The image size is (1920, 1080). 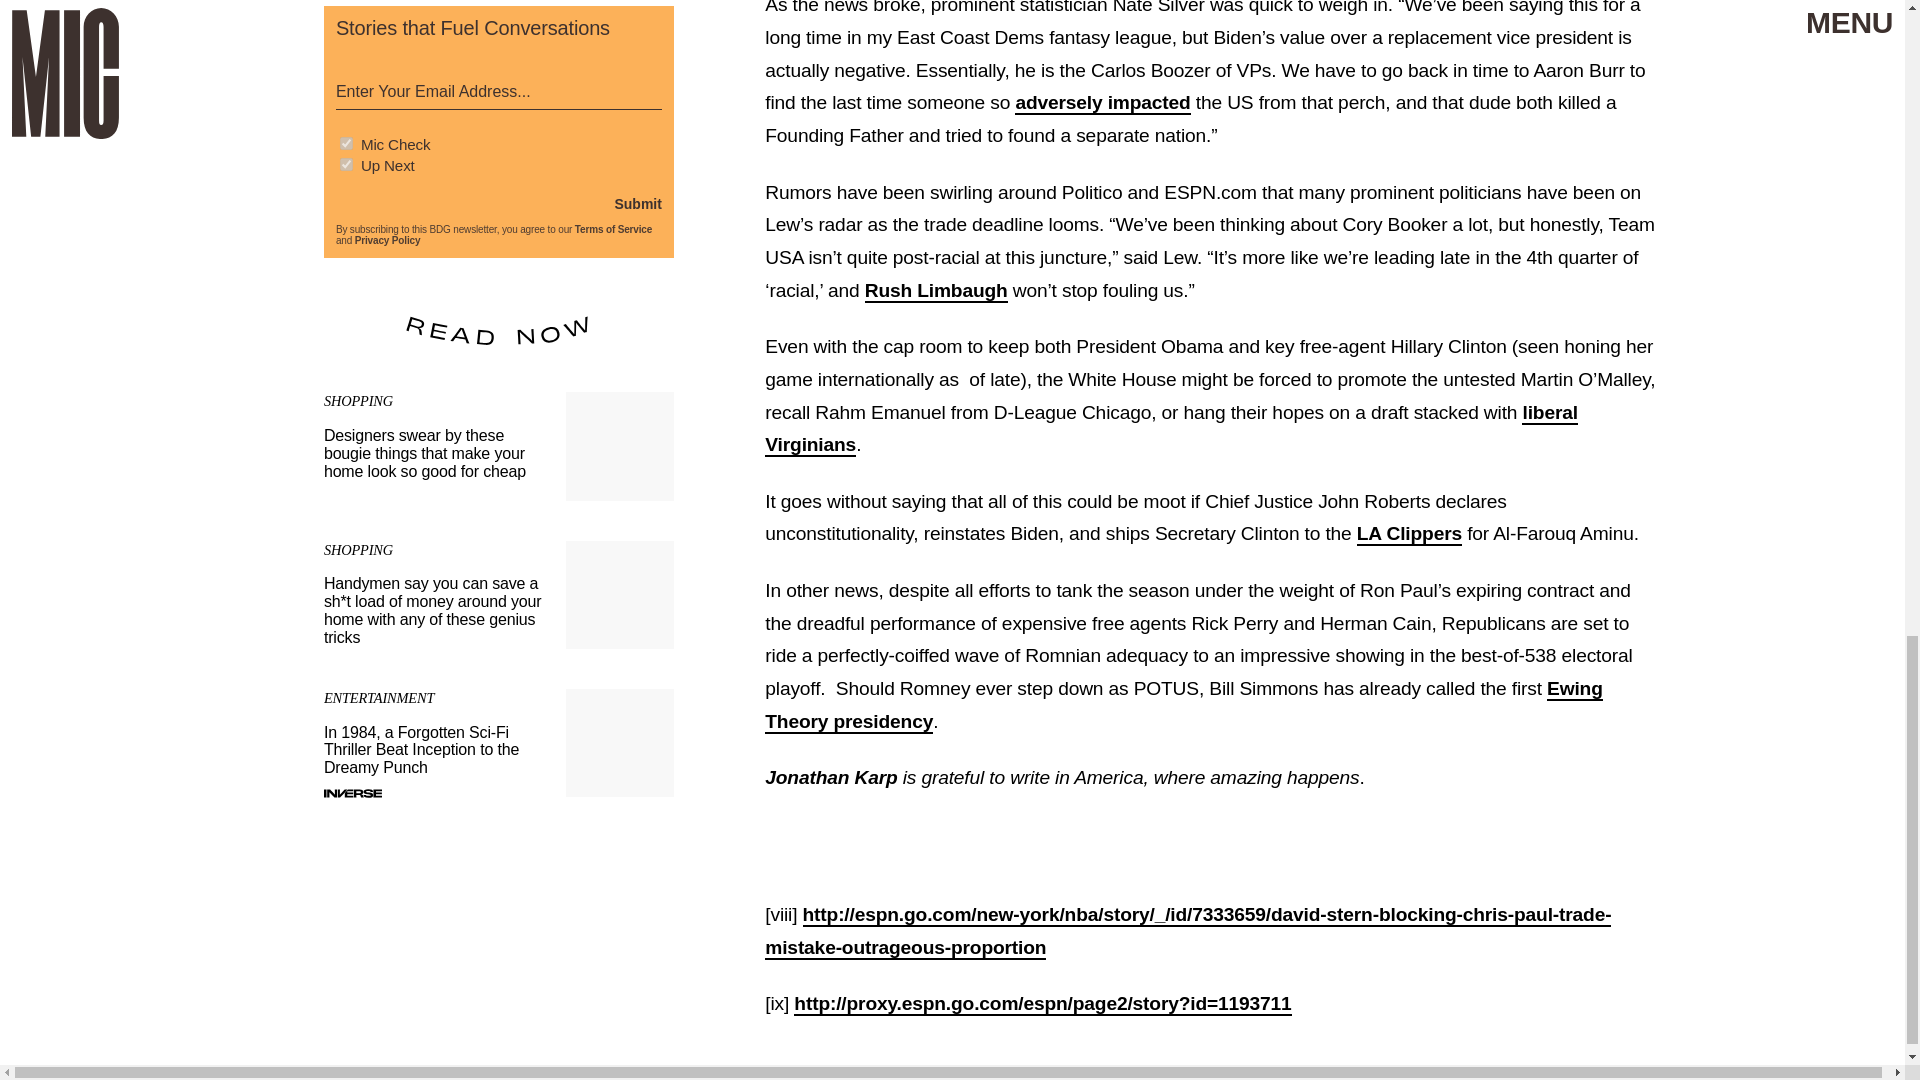 I want to click on adversely impacted, so click(x=1102, y=102).